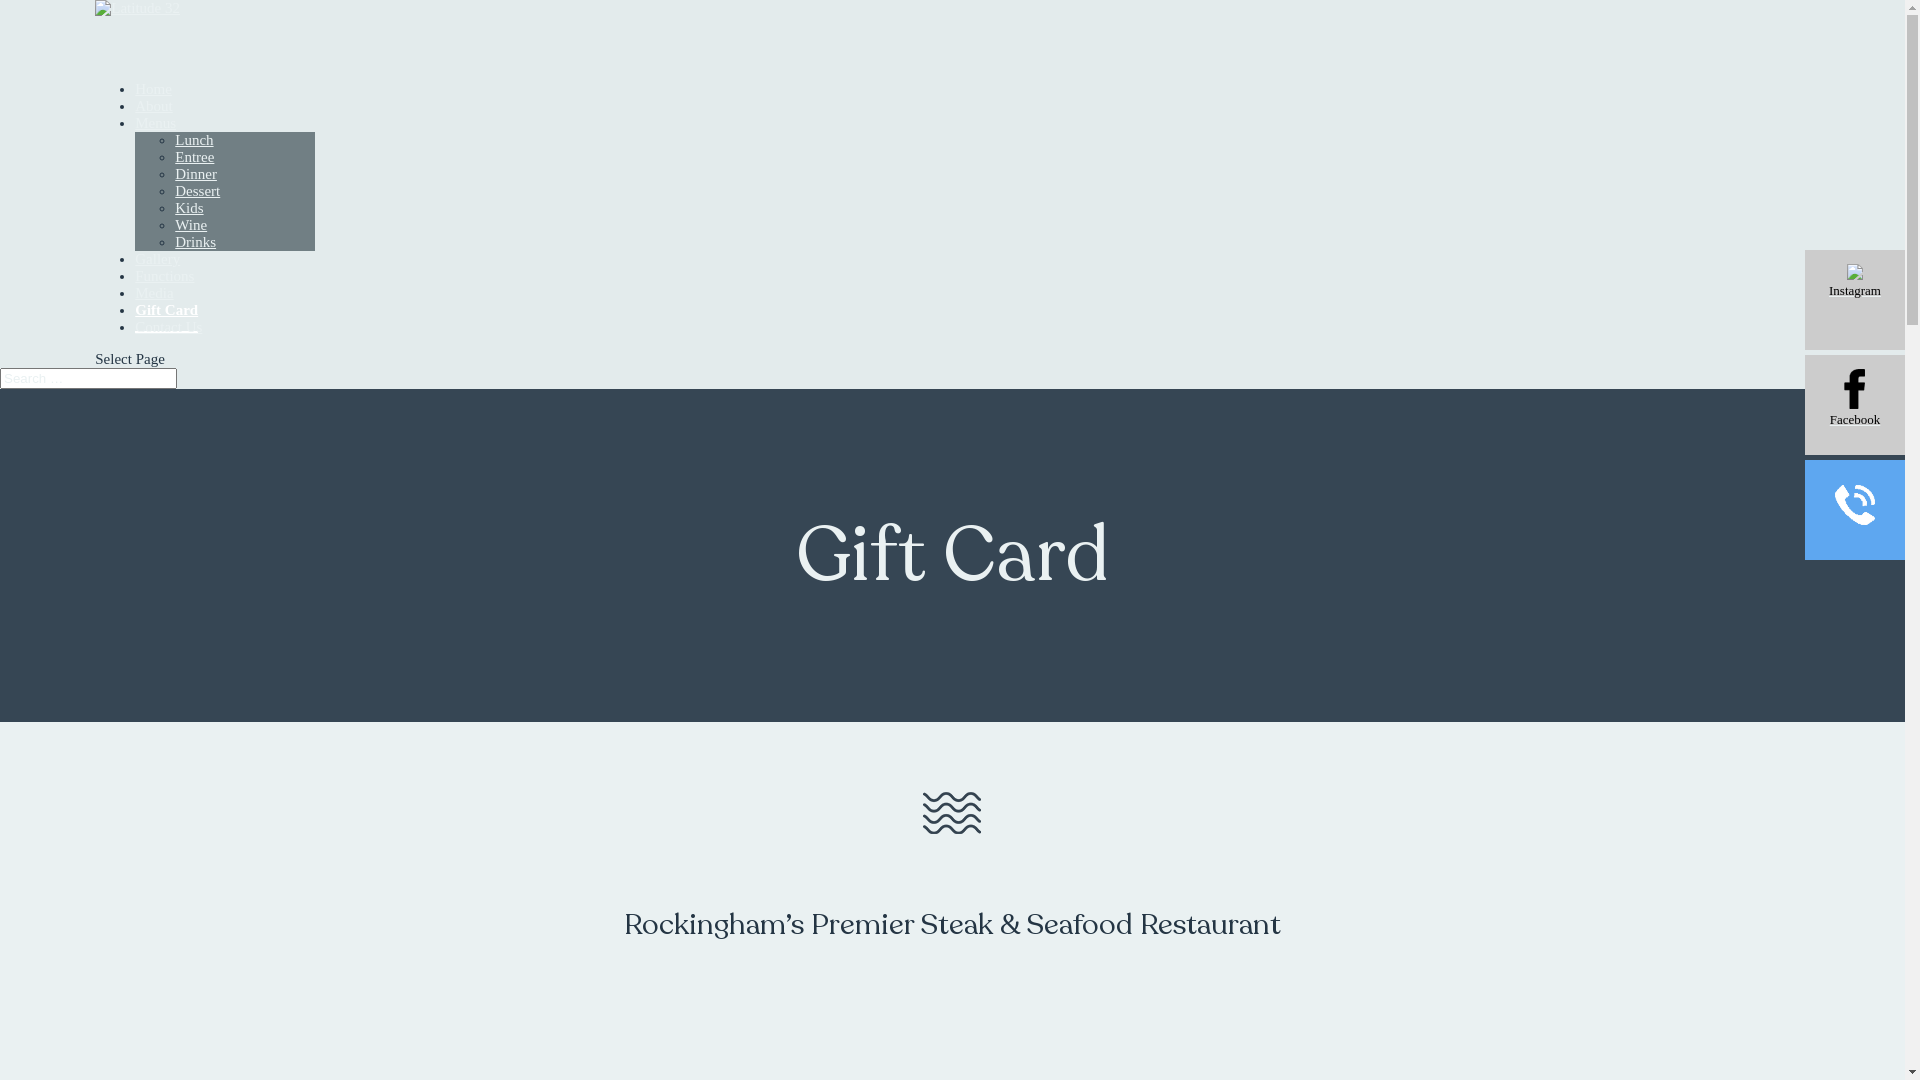  What do you see at coordinates (198, 191) in the screenshot?
I see `Dessert` at bounding box center [198, 191].